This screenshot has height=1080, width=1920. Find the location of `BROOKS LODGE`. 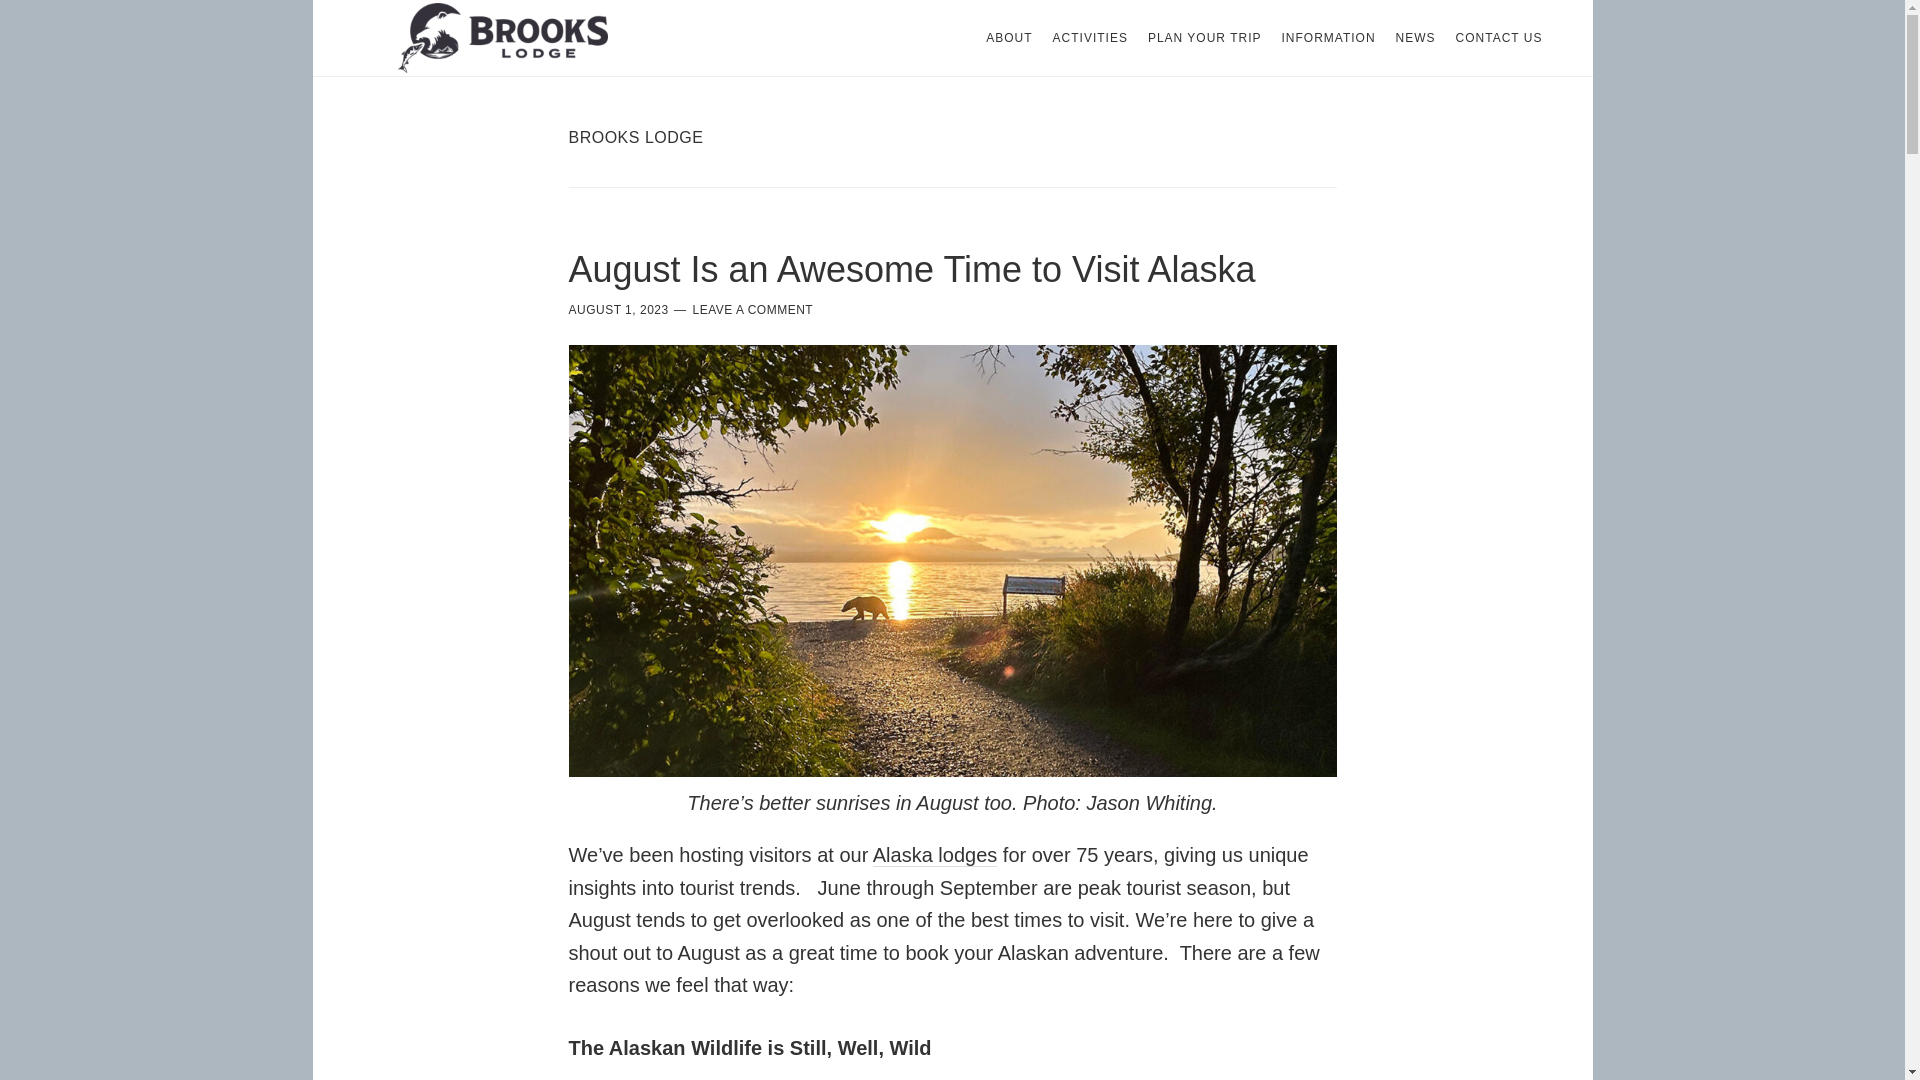

BROOKS LODGE is located at coordinates (502, 38).